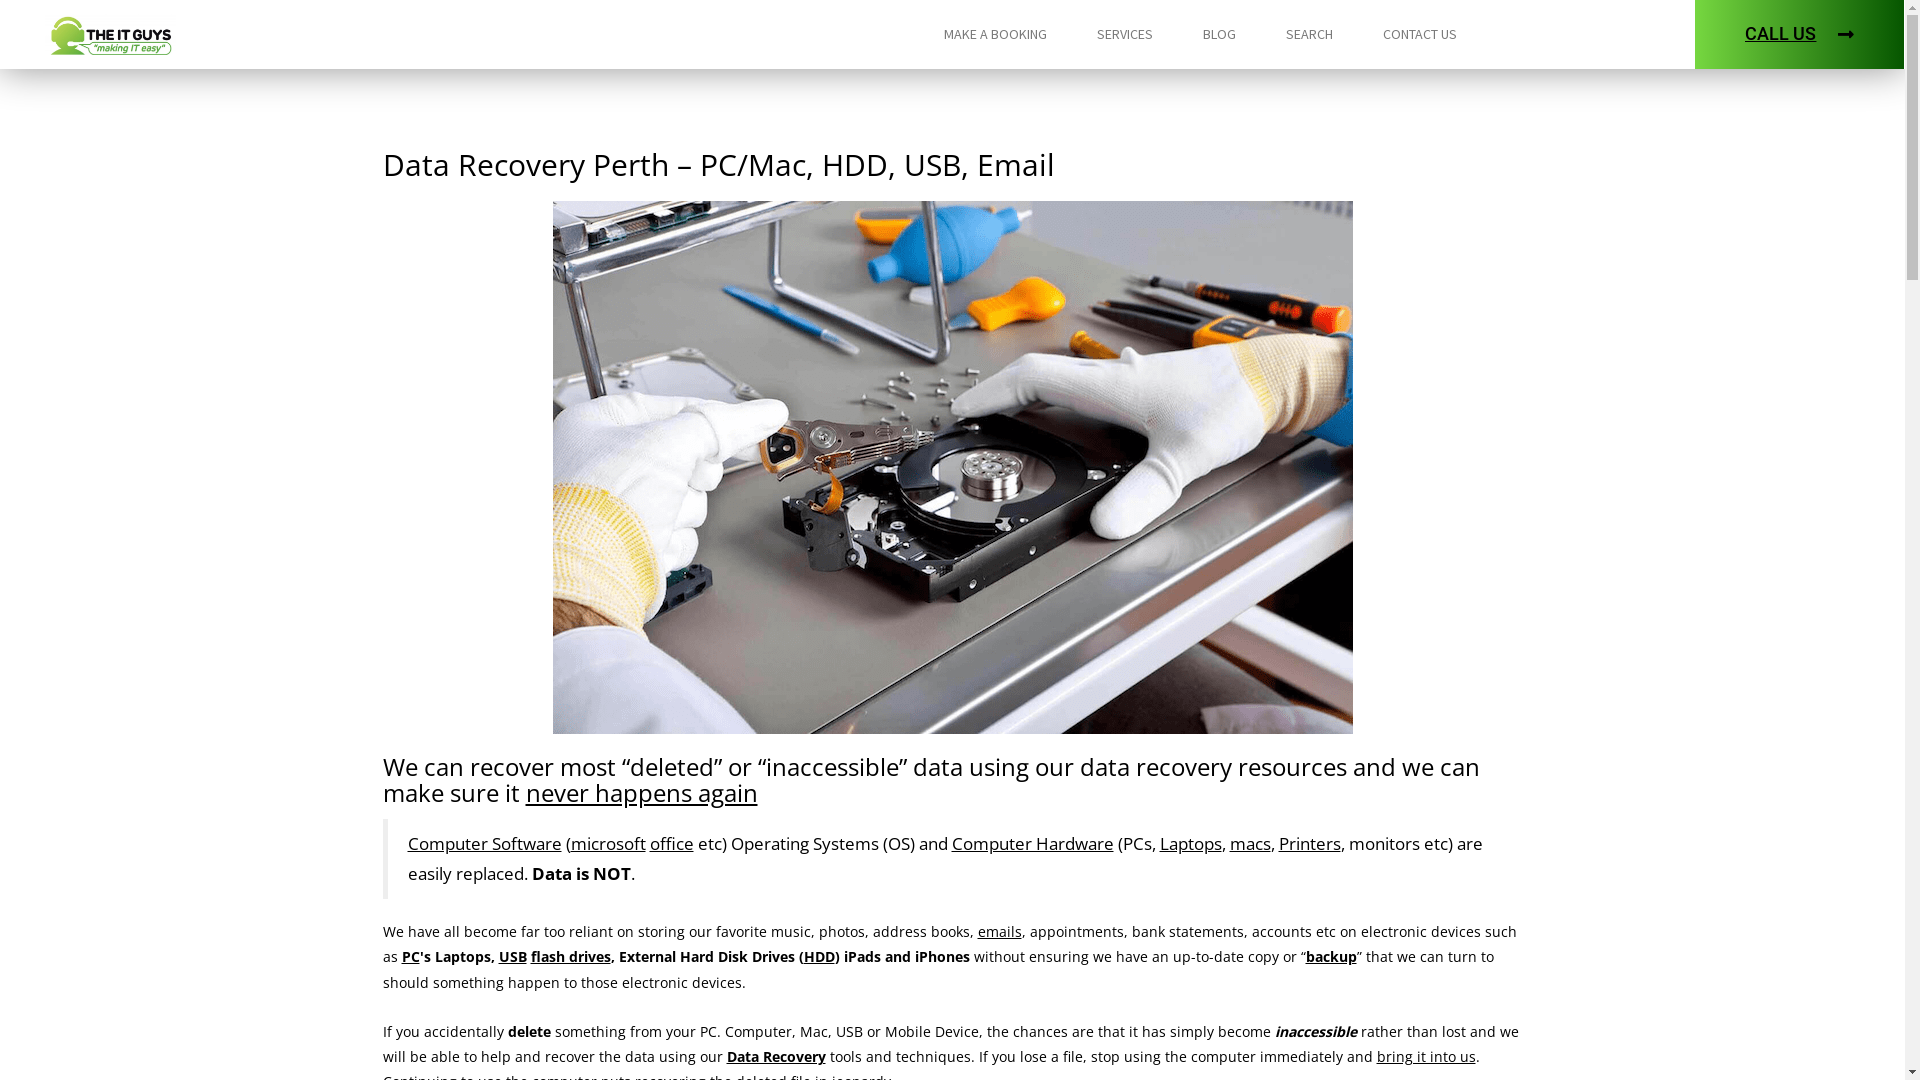  What do you see at coordinates (485, 844) in the screenshot?
I see `Computer Software` at bounding box center [485, 844].